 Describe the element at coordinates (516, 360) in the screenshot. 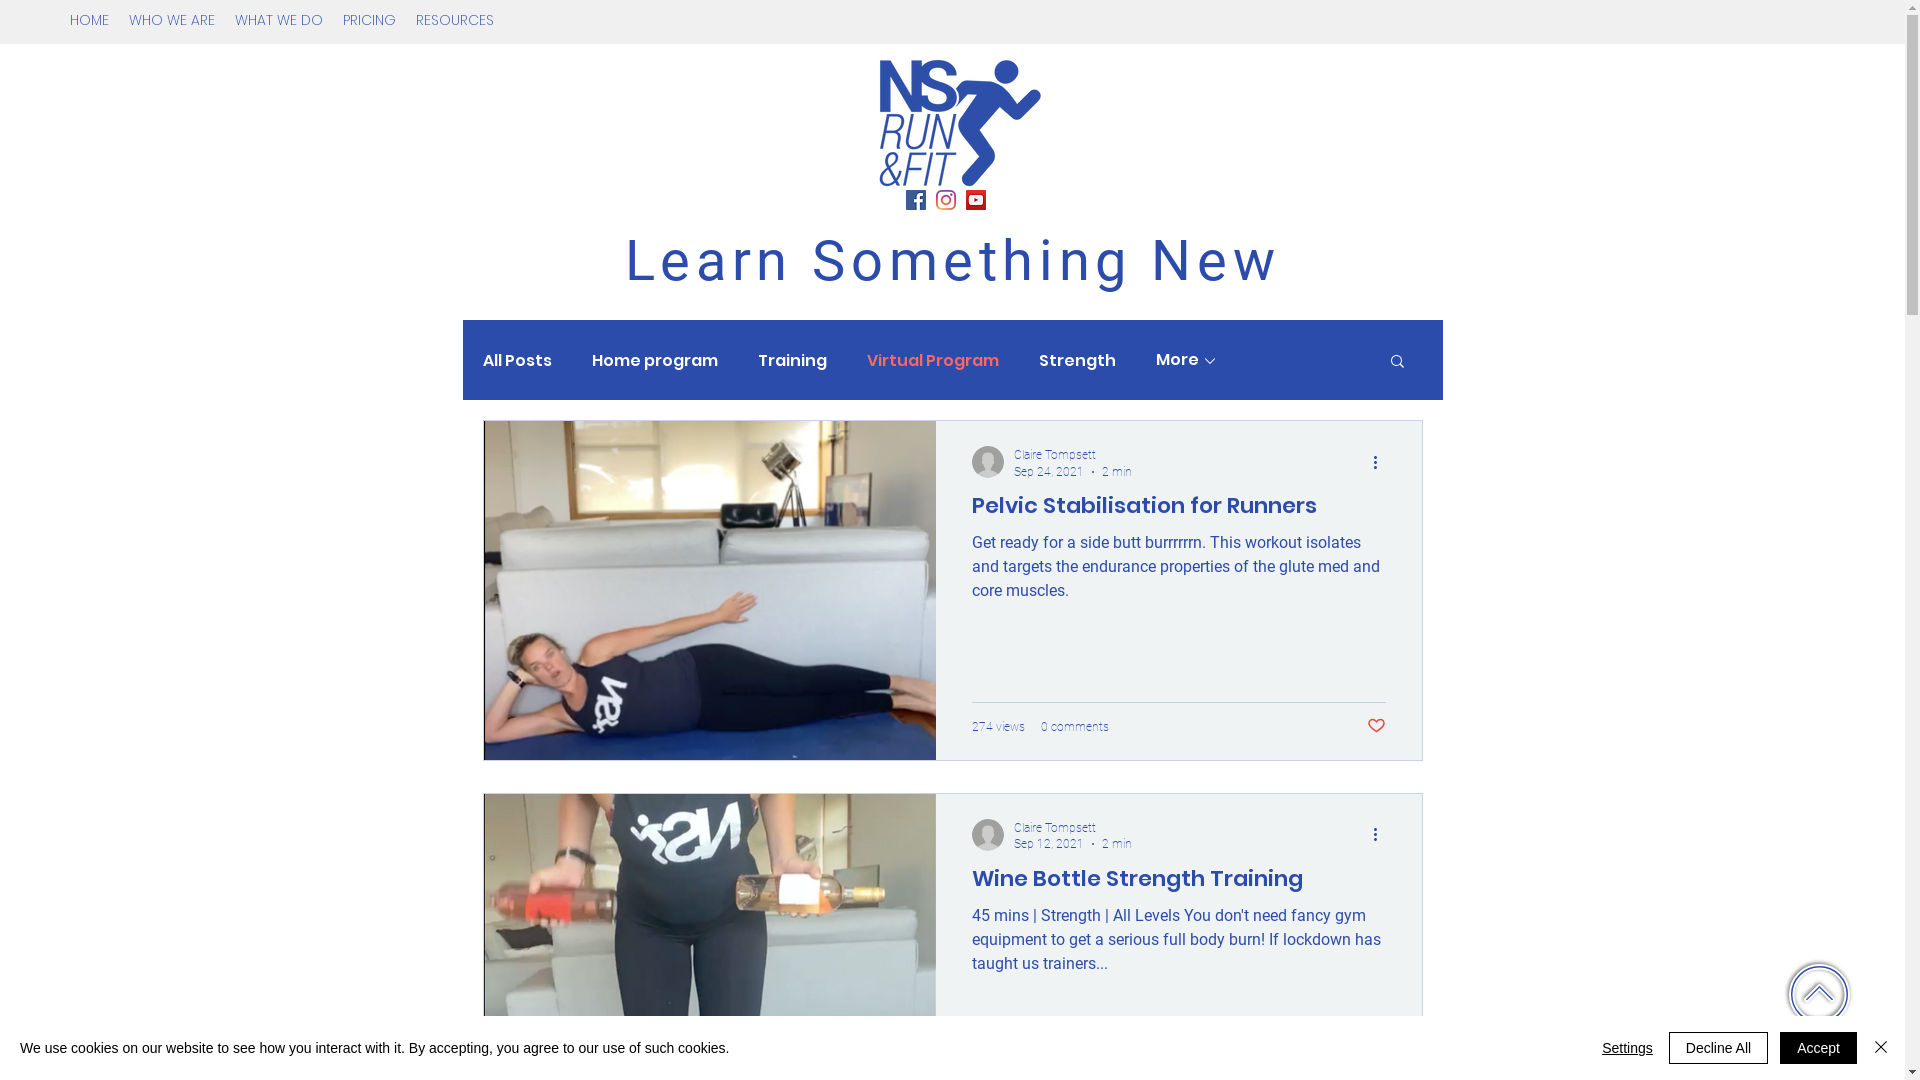

I see `All Posts` at that location.